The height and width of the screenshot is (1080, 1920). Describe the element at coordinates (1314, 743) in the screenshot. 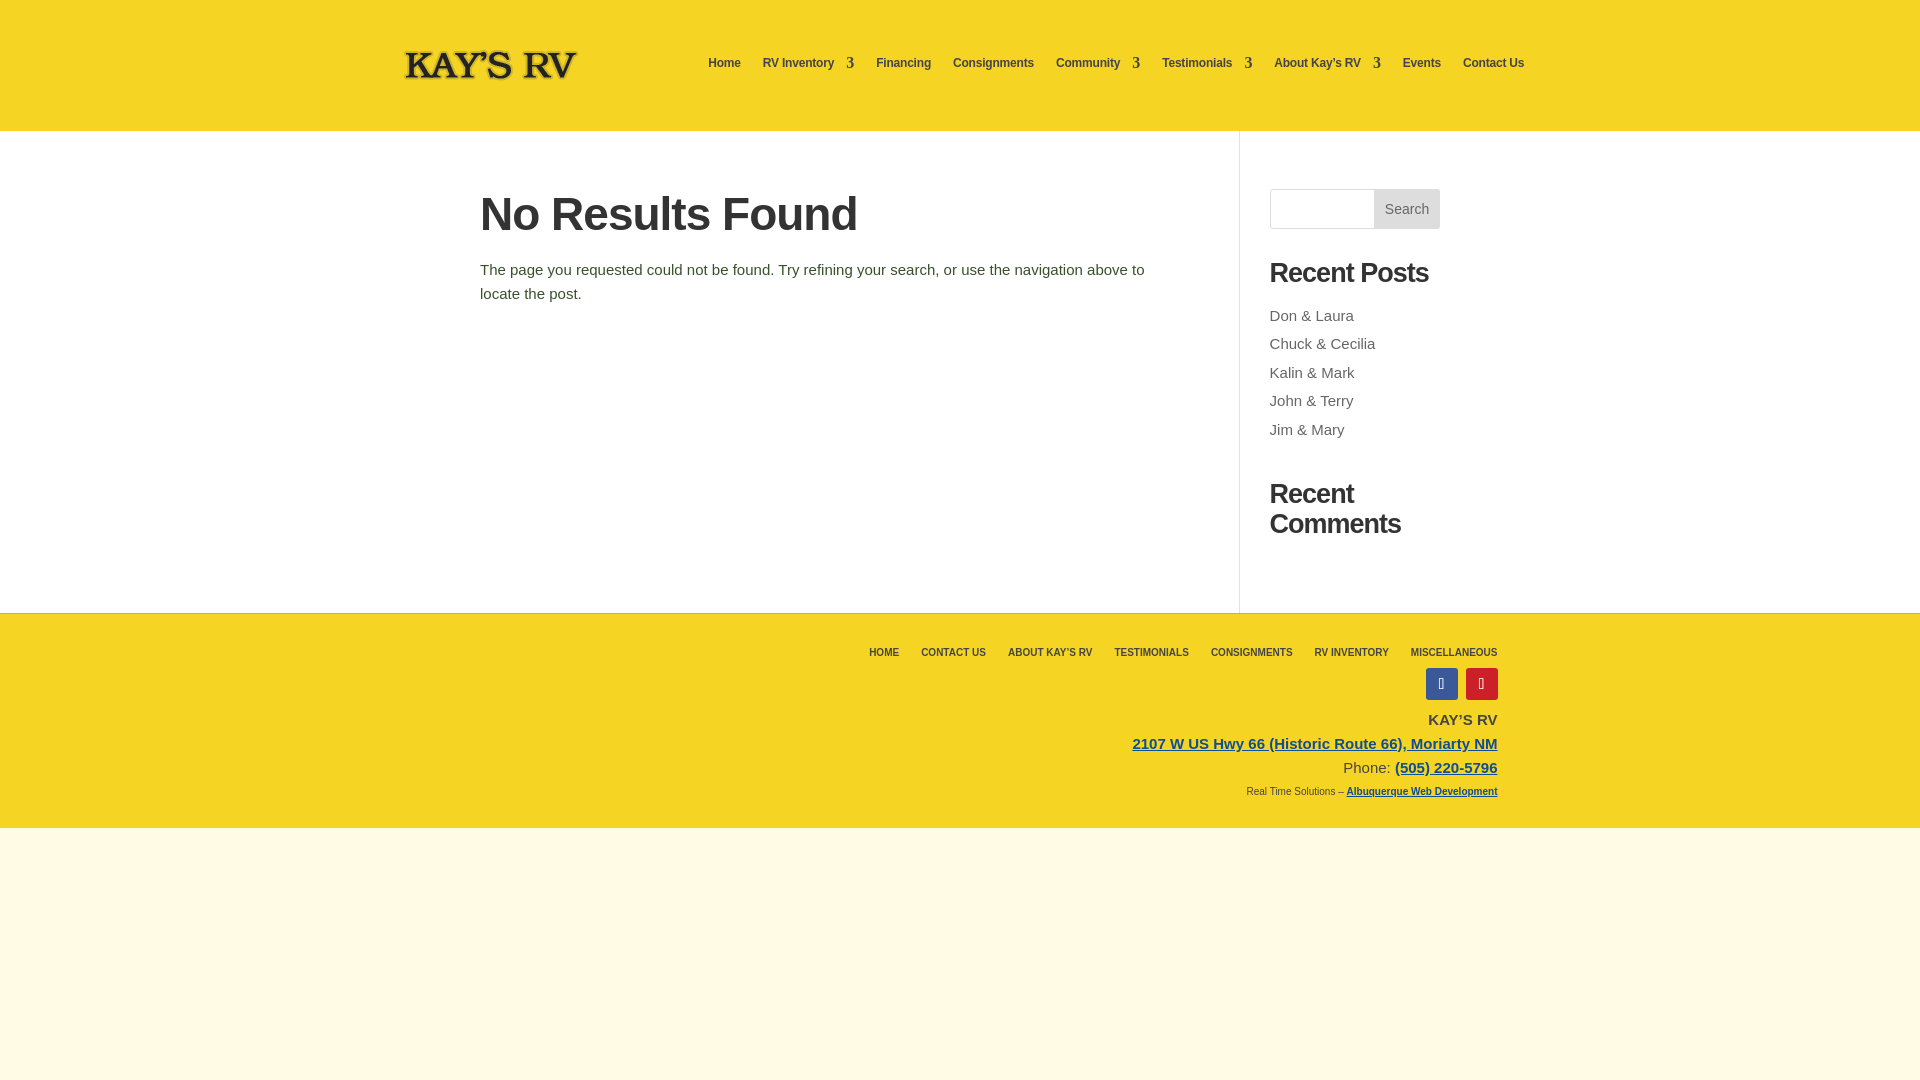

I see `link to google maps location for Kay's RV` at that location.